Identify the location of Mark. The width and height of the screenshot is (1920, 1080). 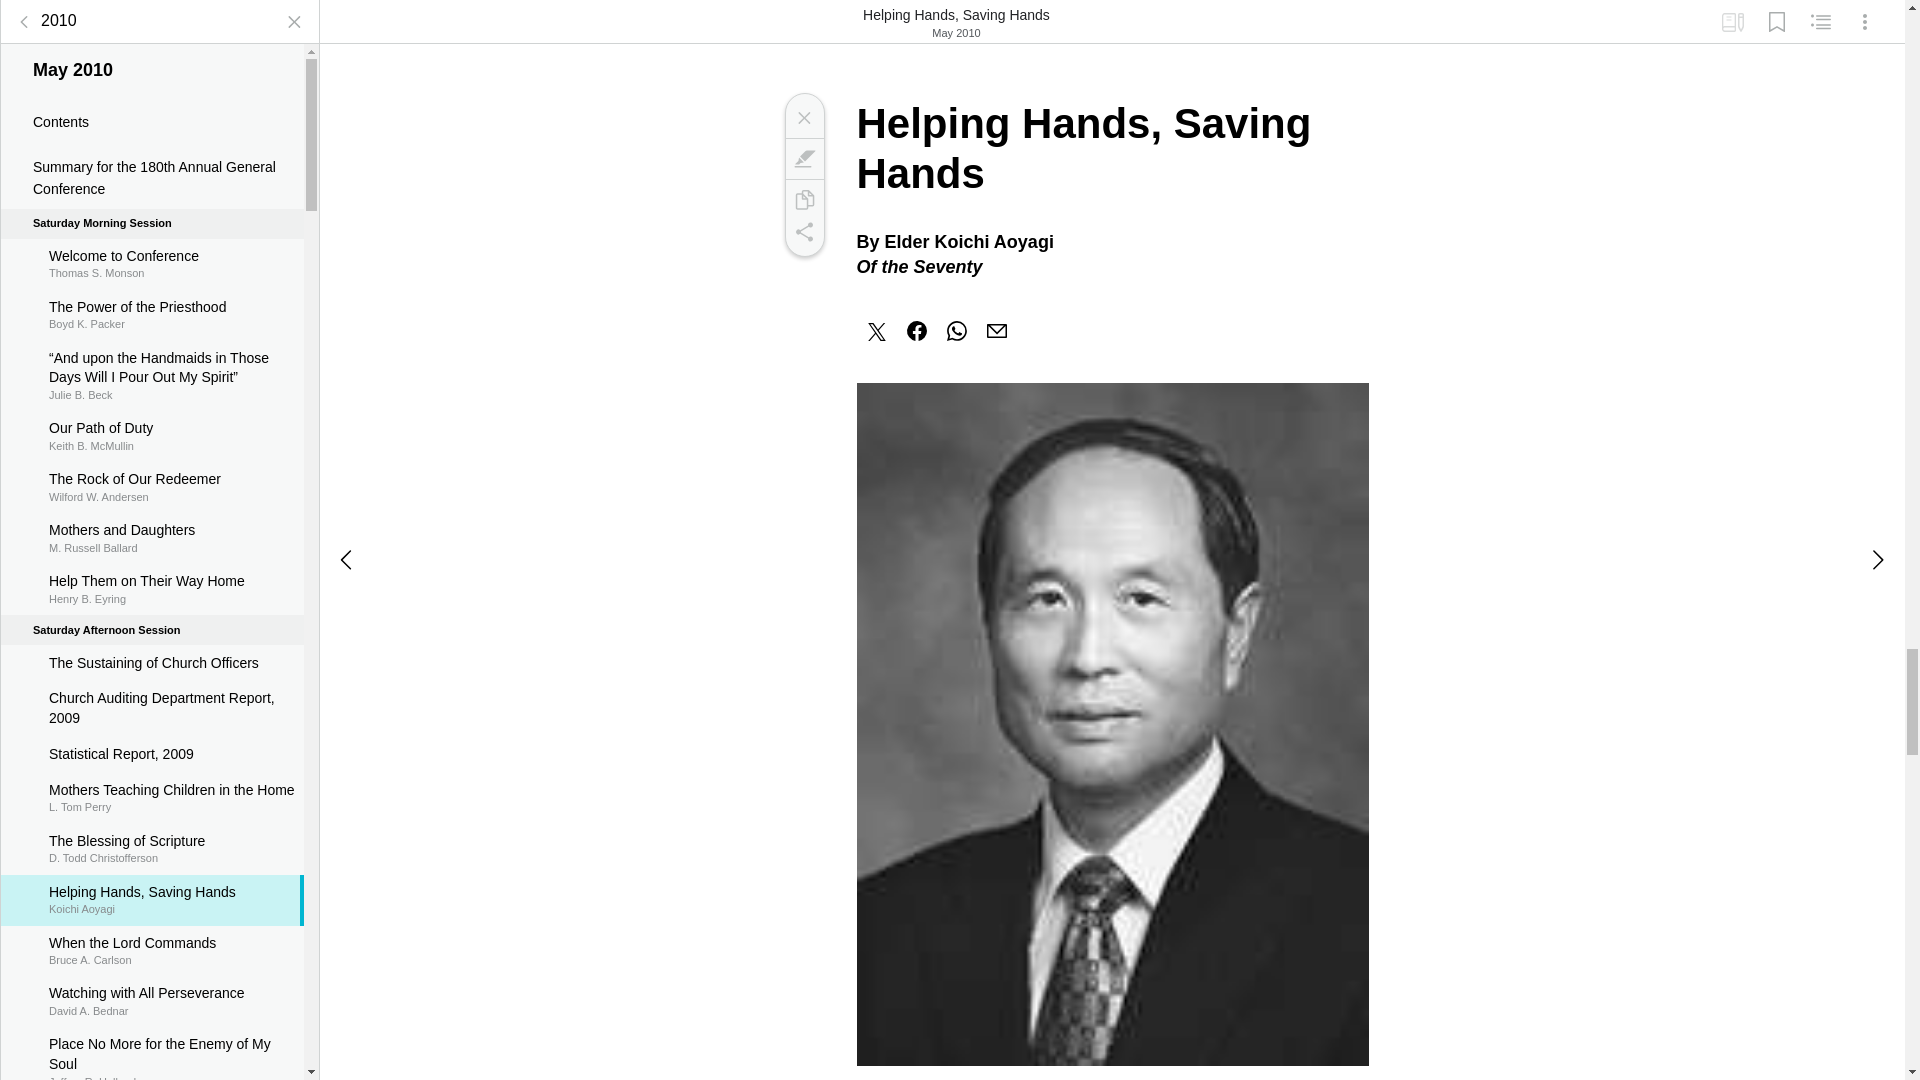
(152, 249).